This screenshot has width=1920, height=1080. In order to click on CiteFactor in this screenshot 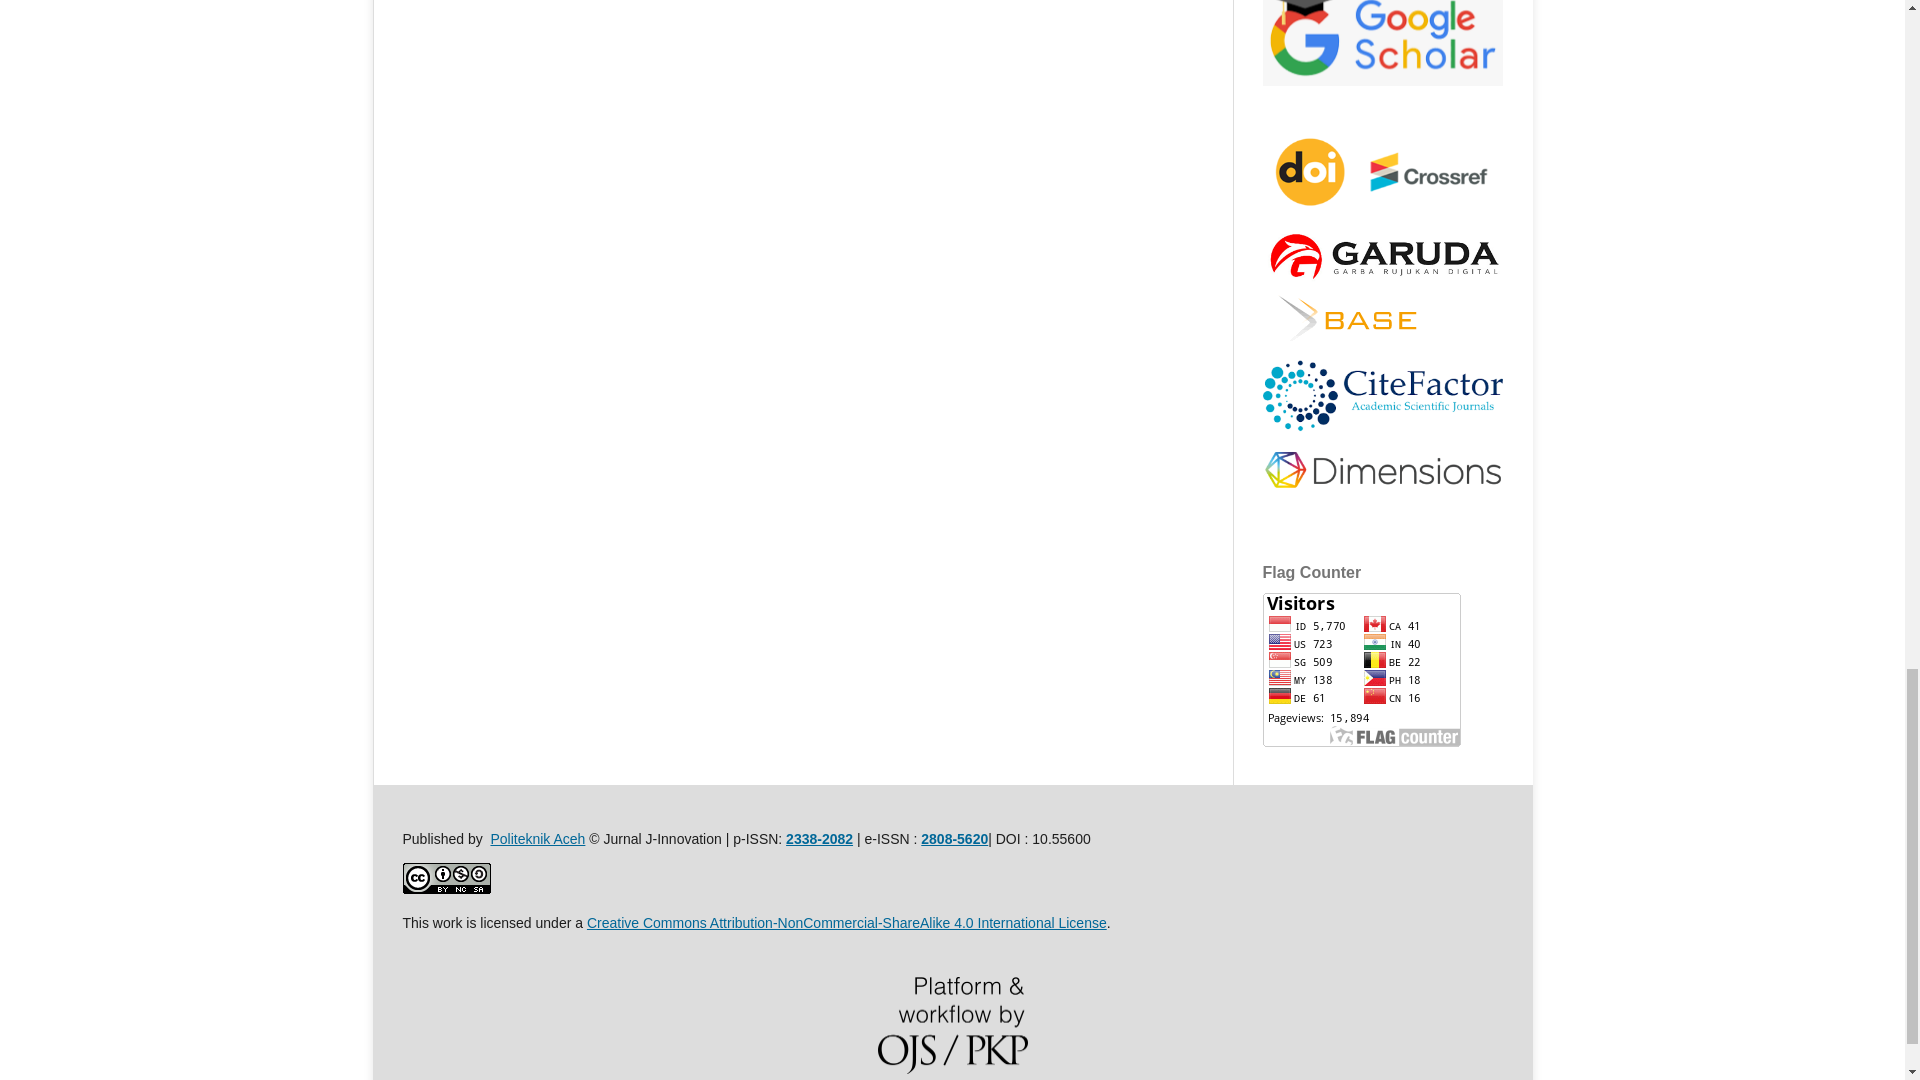, I will do `click(1381, 433)`.